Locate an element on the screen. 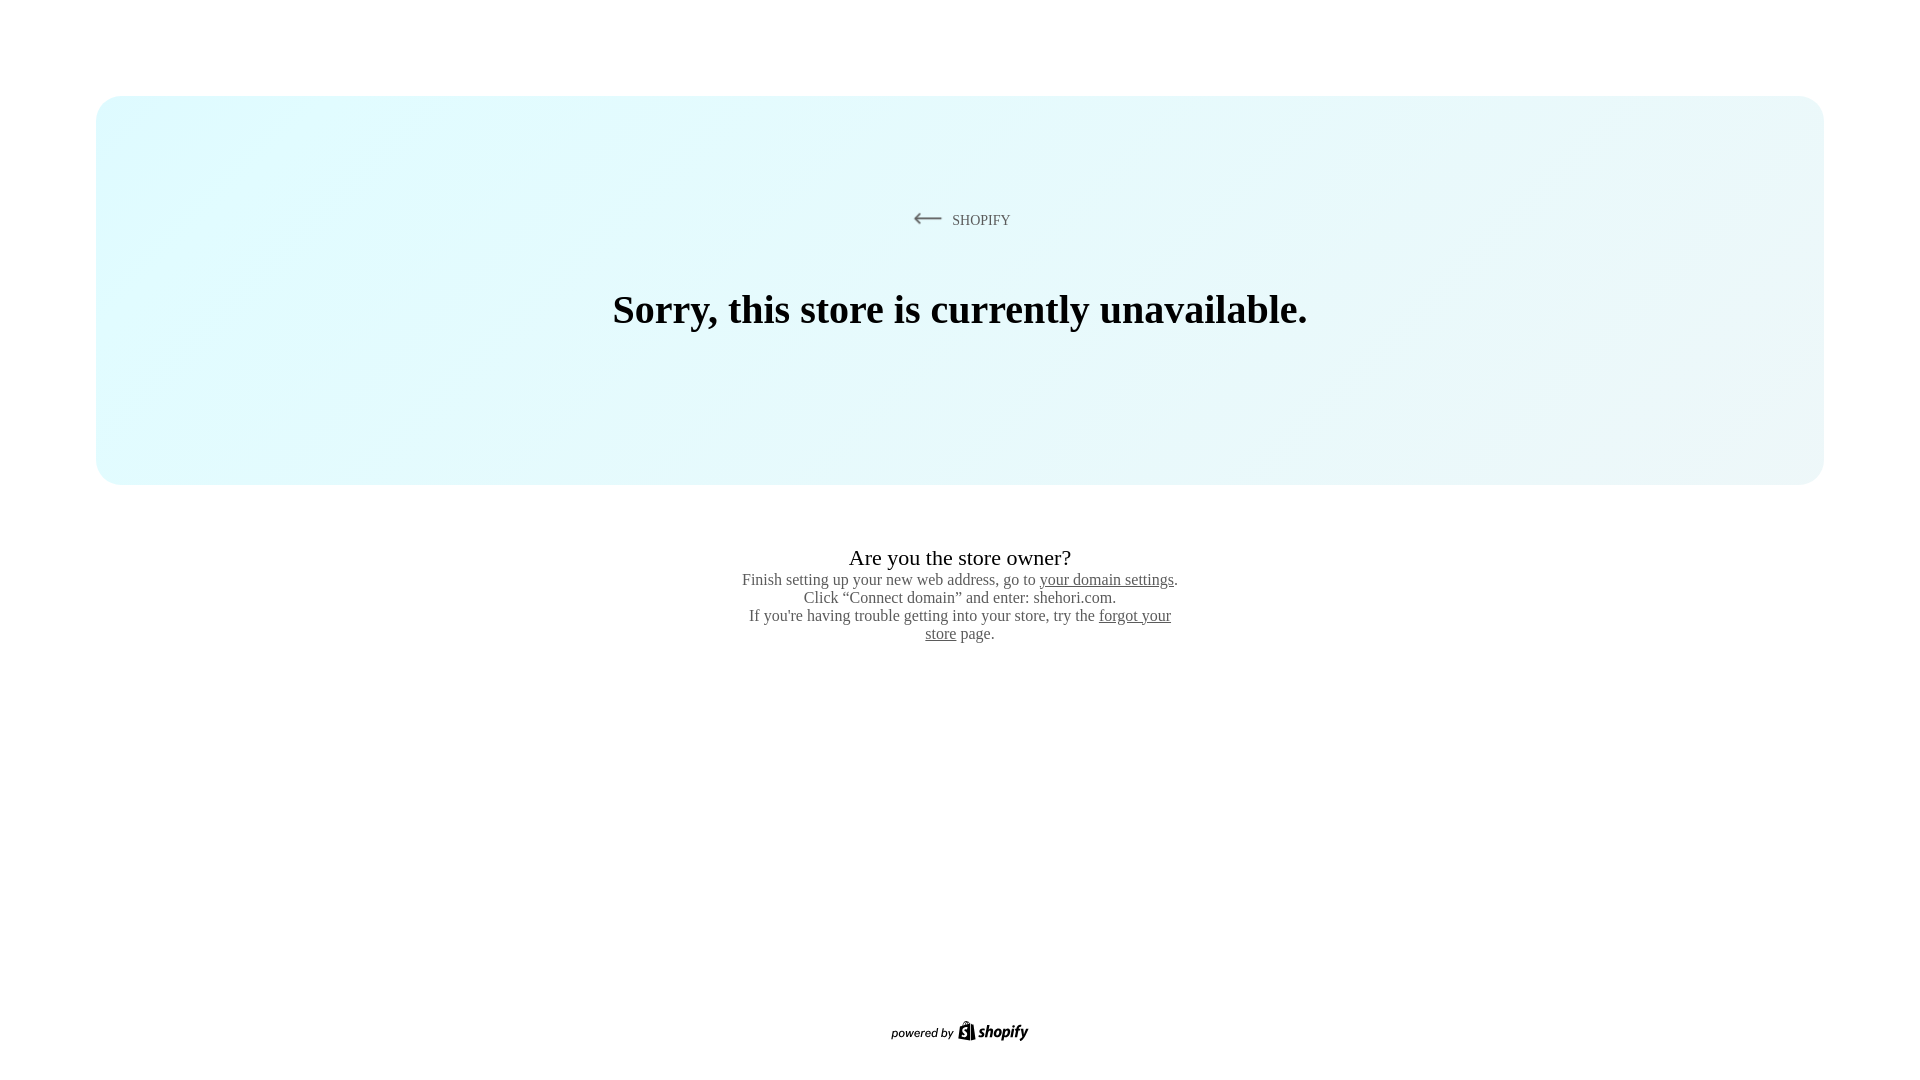  SHOPIFY is located at coordinates (958, 219).